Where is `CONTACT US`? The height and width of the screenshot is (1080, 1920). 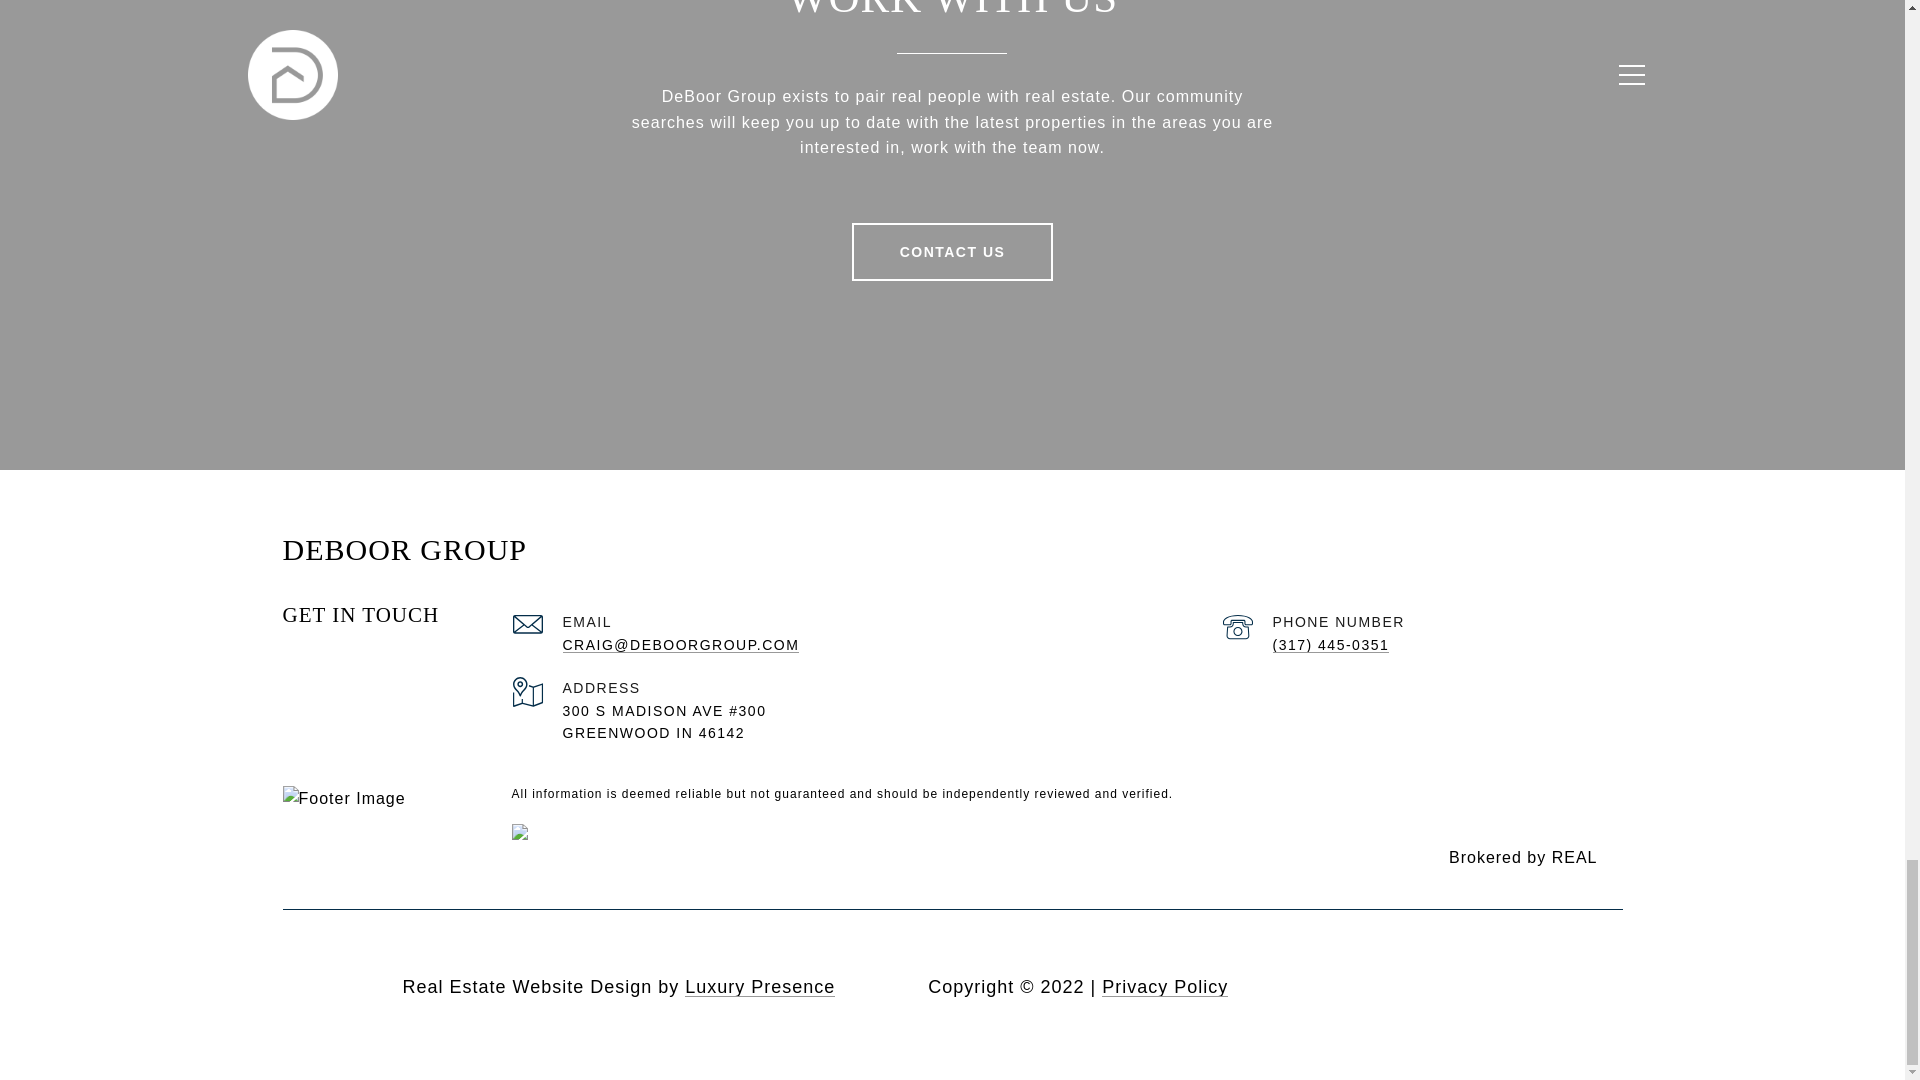 CONTACT US is located at coordinates (953, 251).